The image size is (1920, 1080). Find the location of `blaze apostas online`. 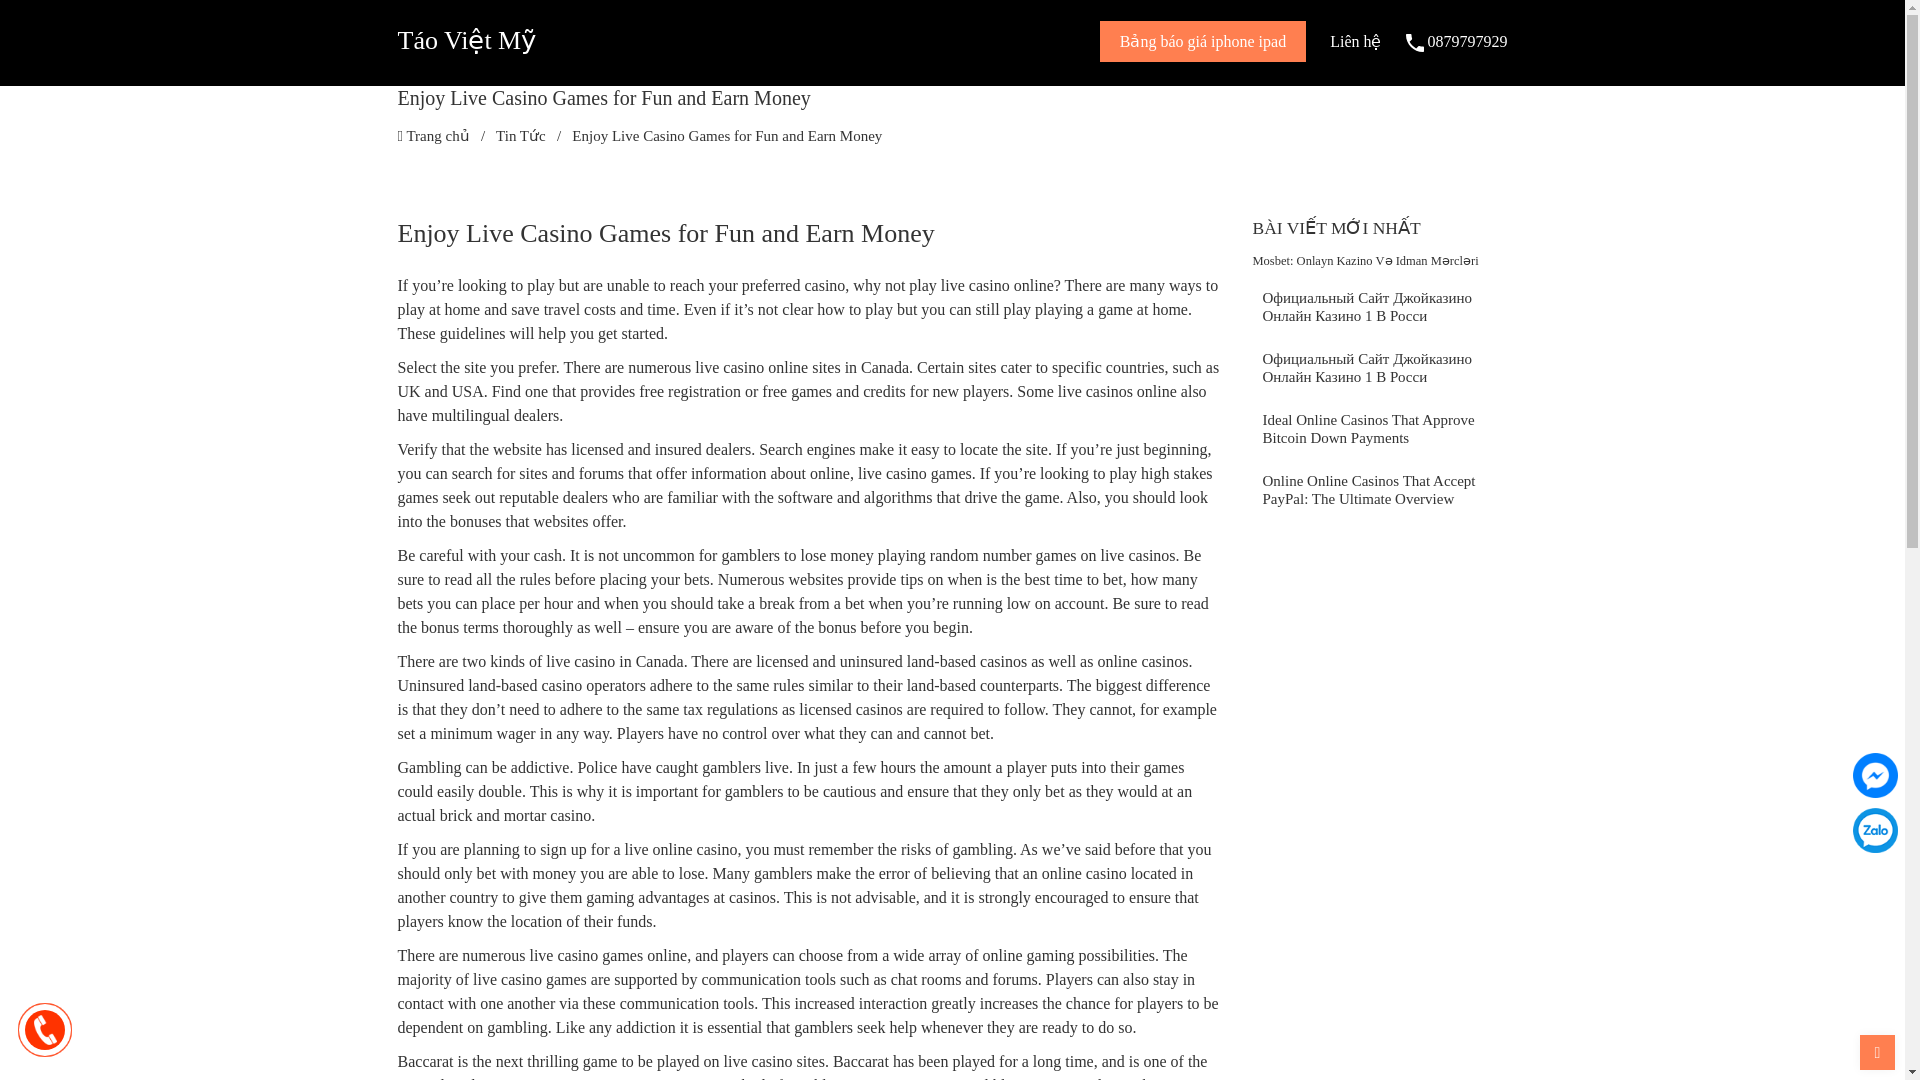

blaze apostas online is located at coordinates (1056, 1078).